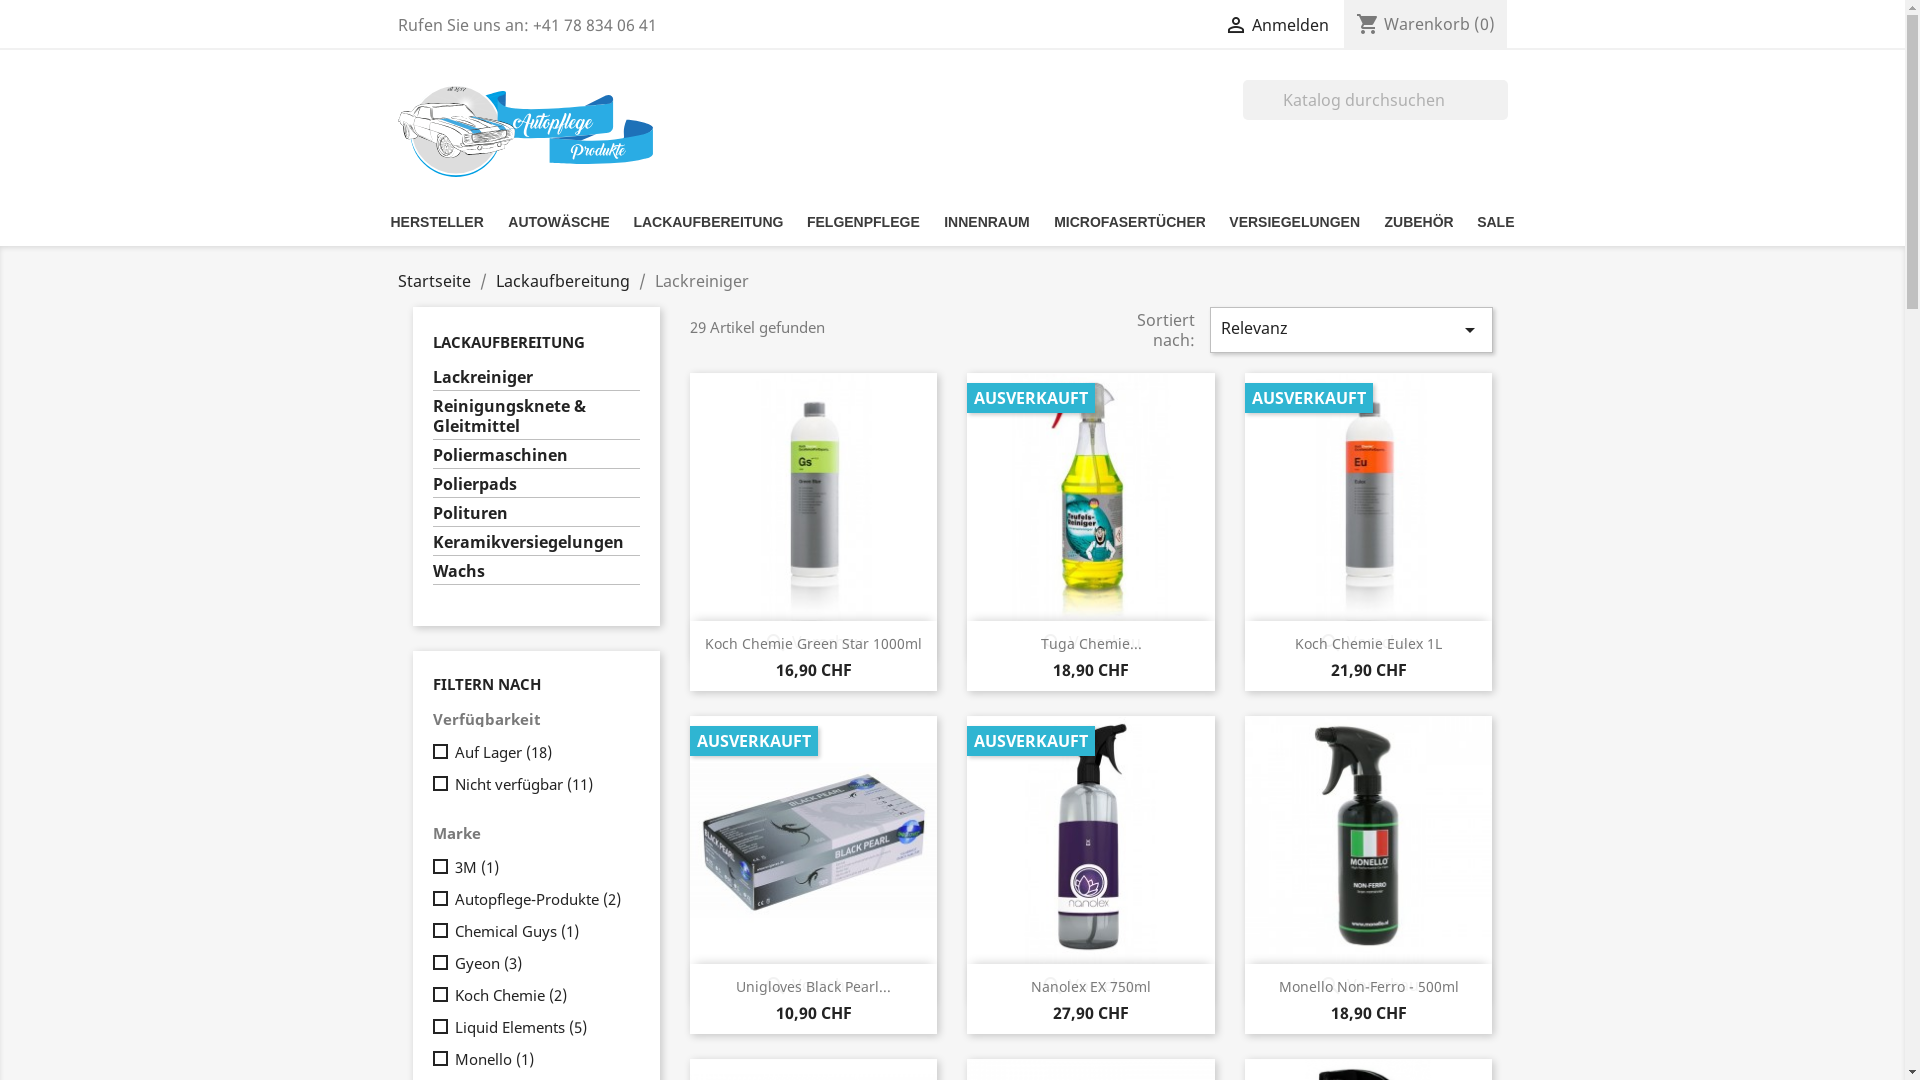 Image resolution: width=1920 pixels, height=1080 pixels. I want to click on Keramikversiegelungen, so click(536, 544).